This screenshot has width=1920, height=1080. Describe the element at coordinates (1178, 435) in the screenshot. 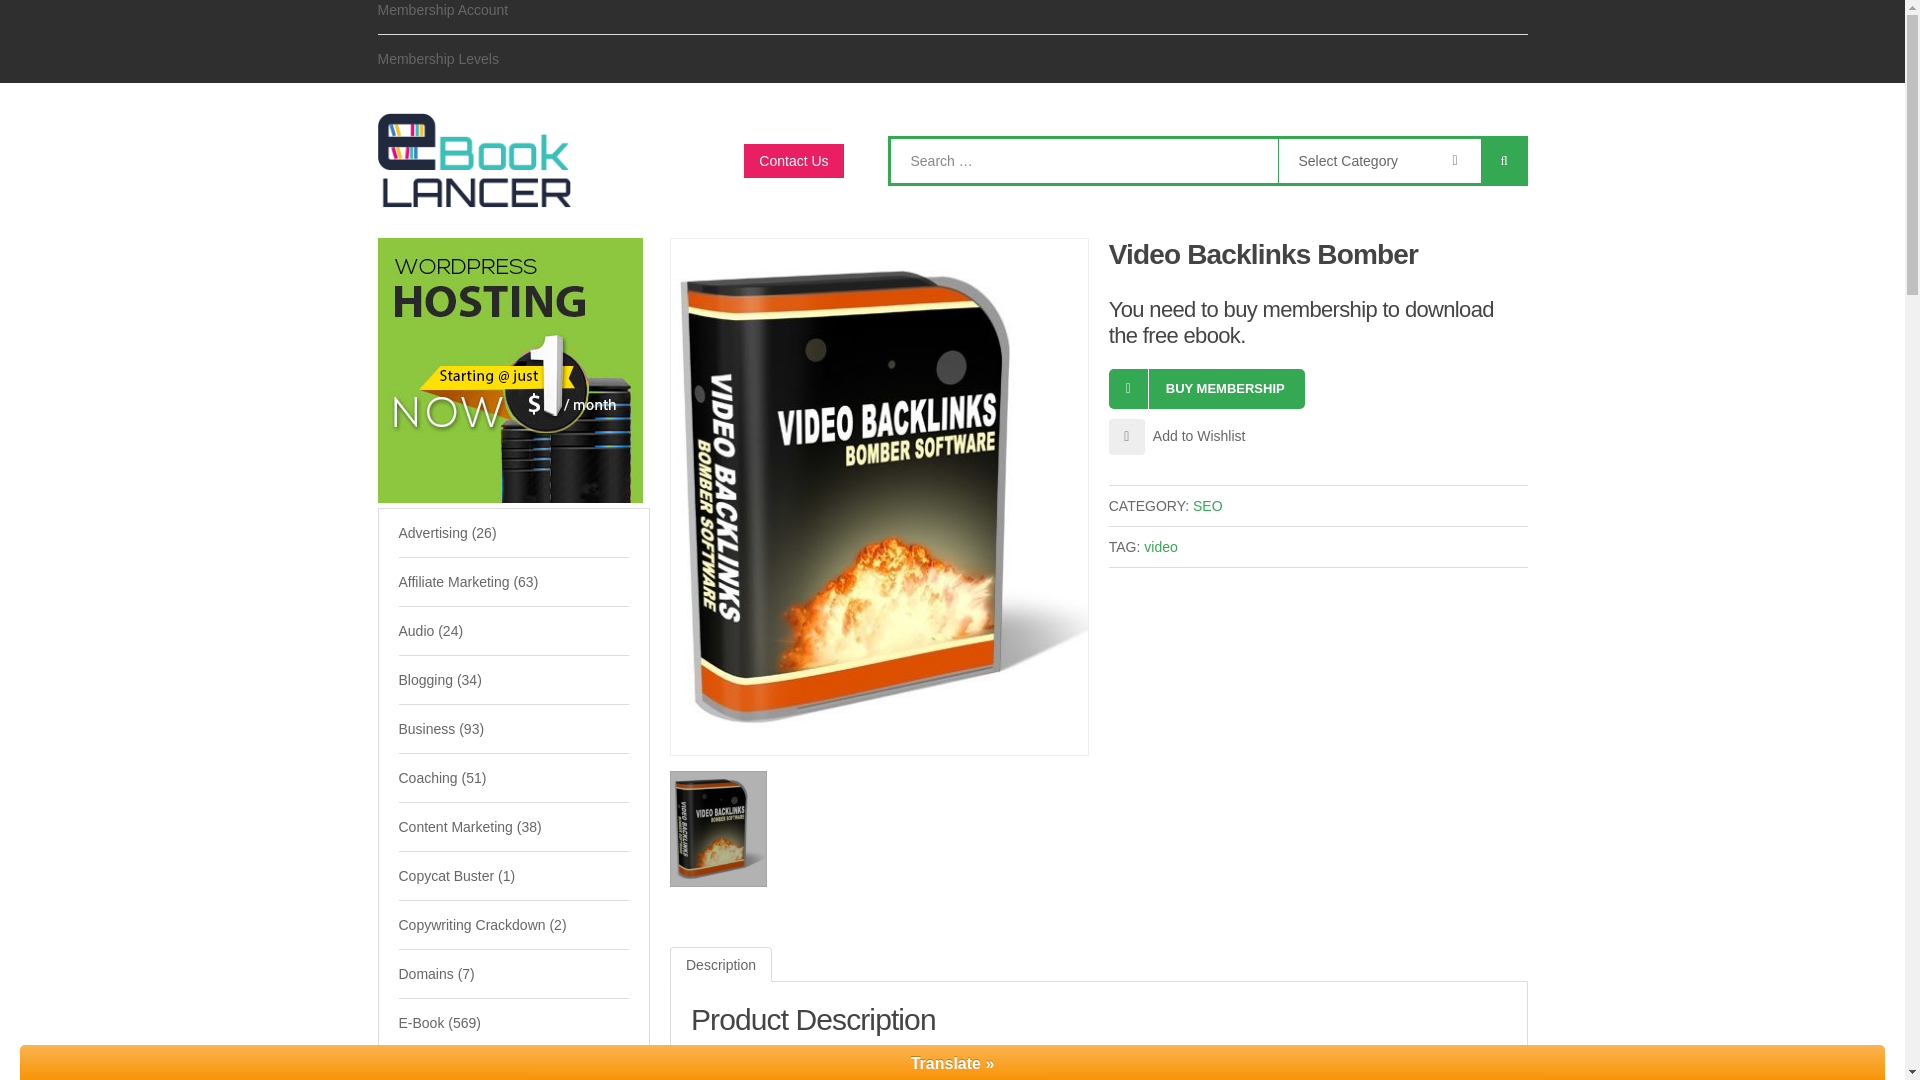

I see `Add to Wishlist` at that location.